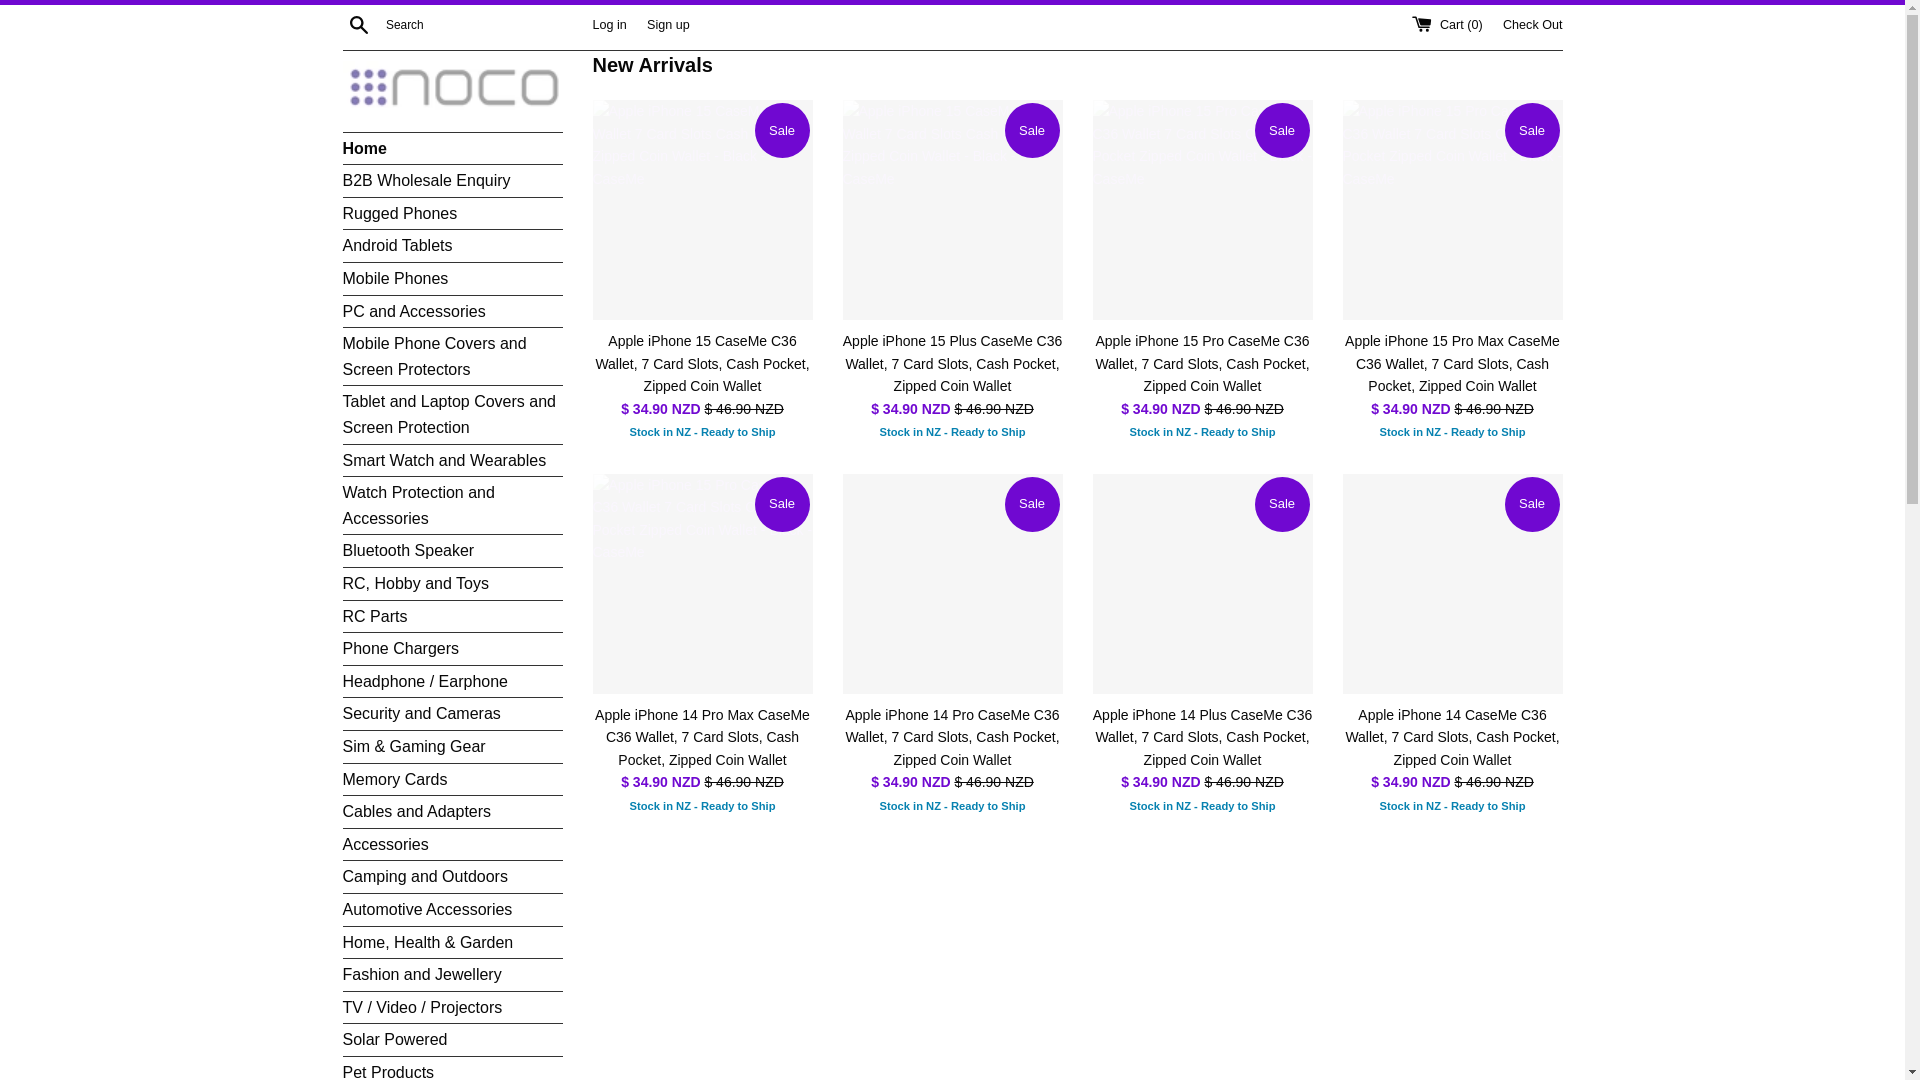 Image resolution: width=1920 pixels, height=1080 pixels. Describe the element at coordinates (452, 812) in the screenshot. I see `Cables and Adapters` at that location.